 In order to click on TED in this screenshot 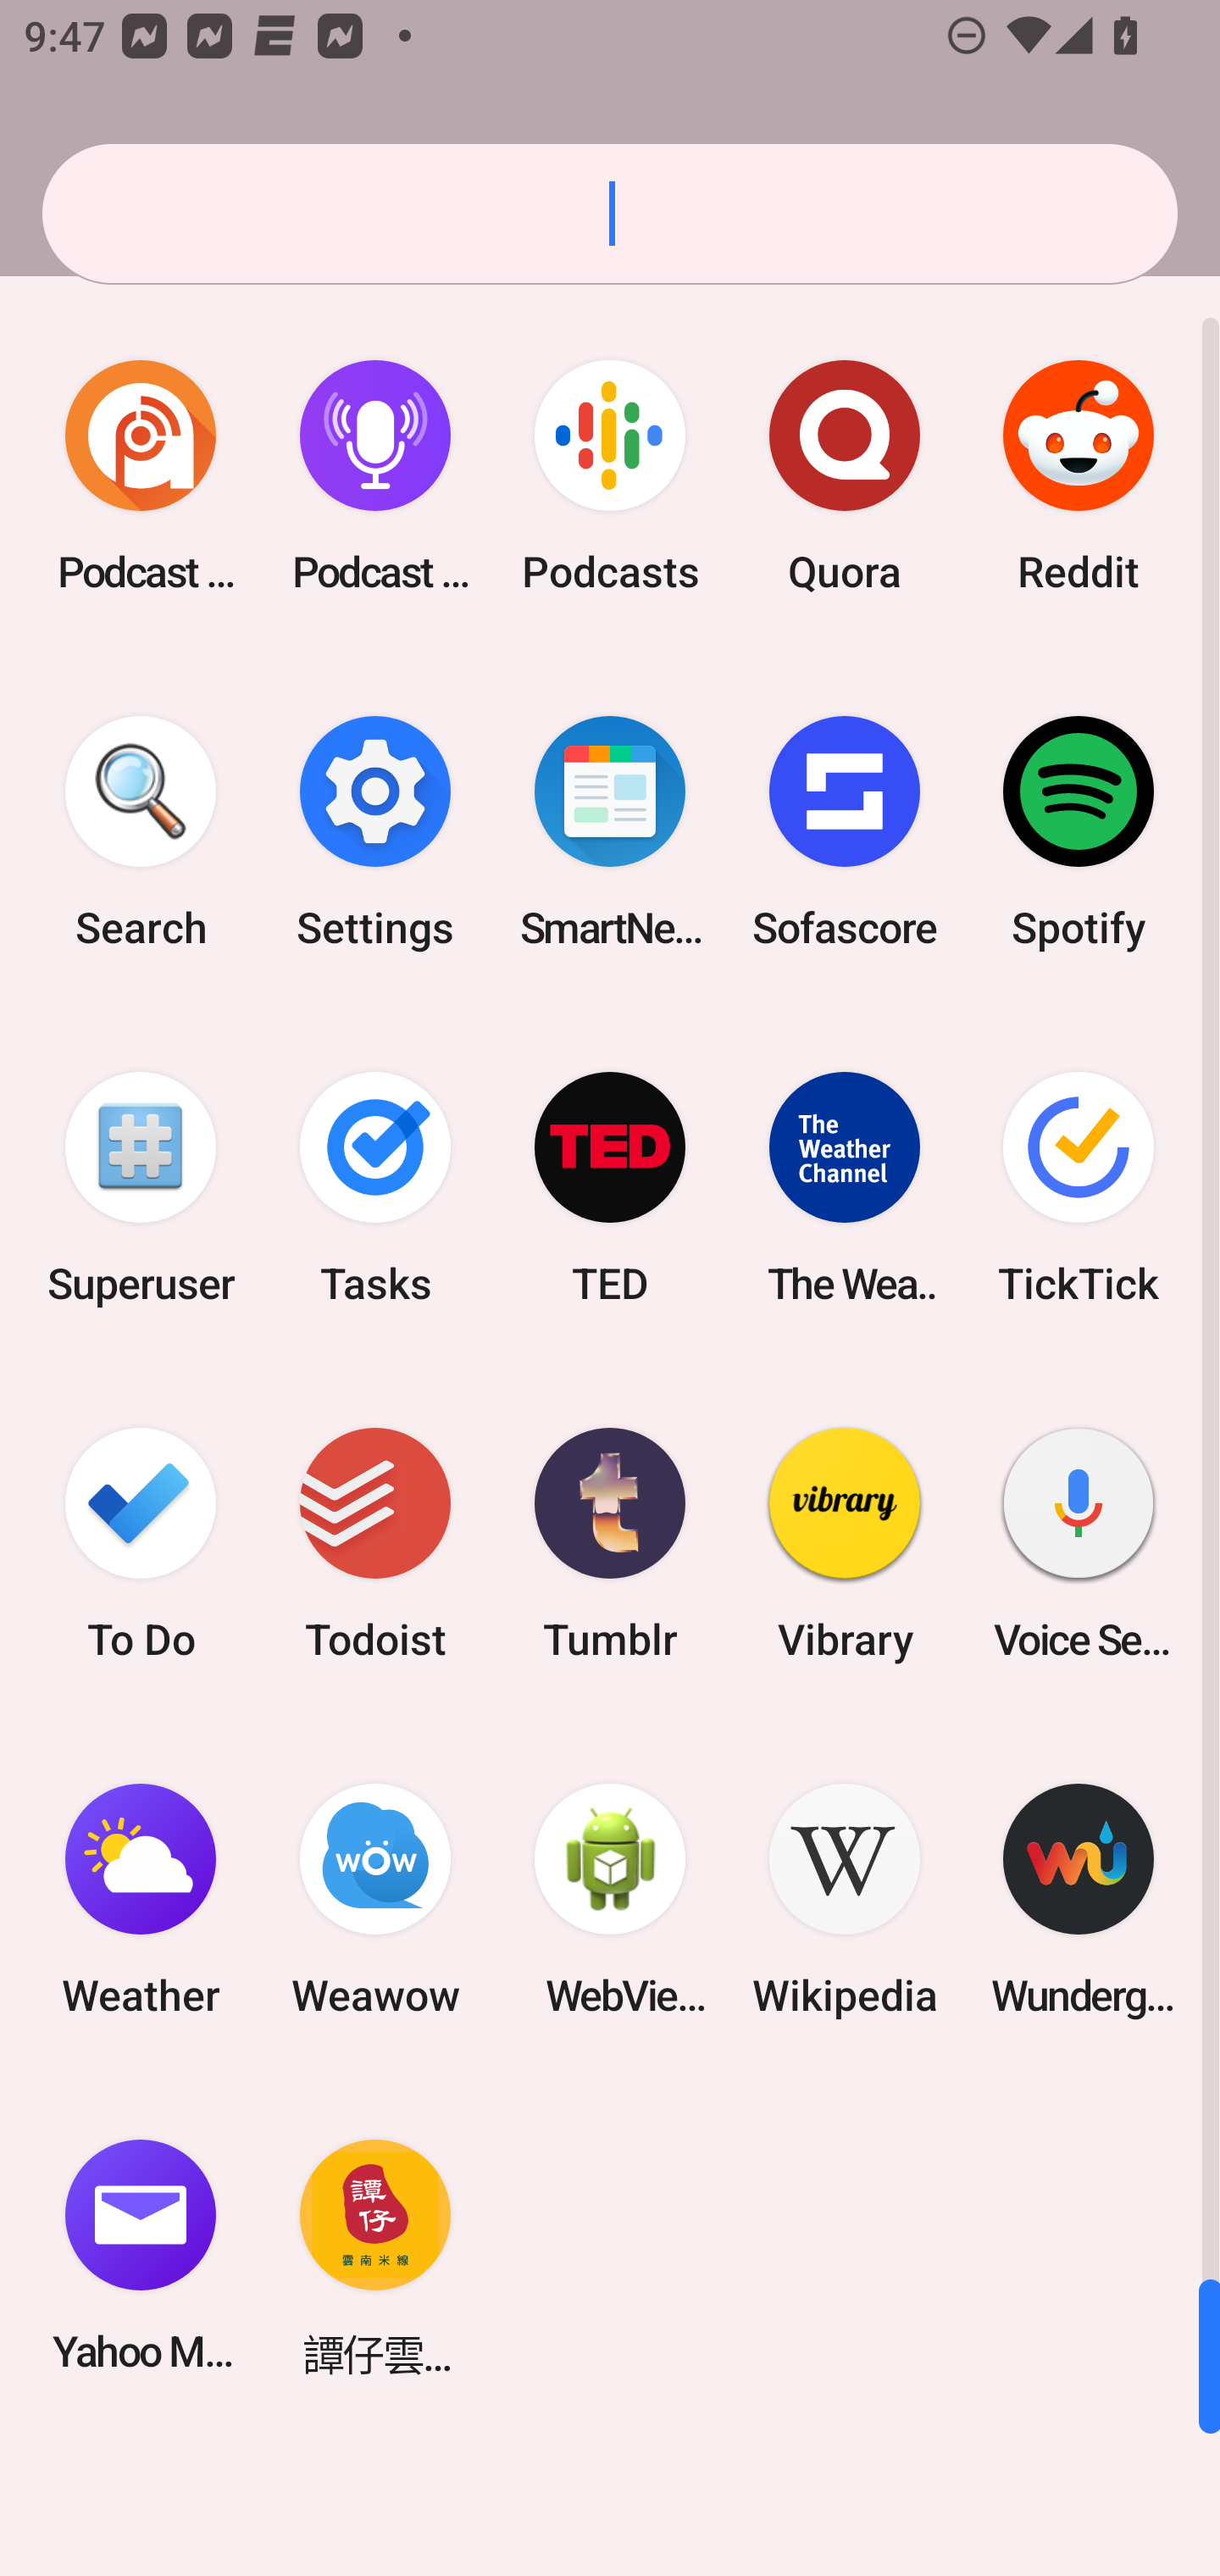, I will do `click(610, 1187)`.